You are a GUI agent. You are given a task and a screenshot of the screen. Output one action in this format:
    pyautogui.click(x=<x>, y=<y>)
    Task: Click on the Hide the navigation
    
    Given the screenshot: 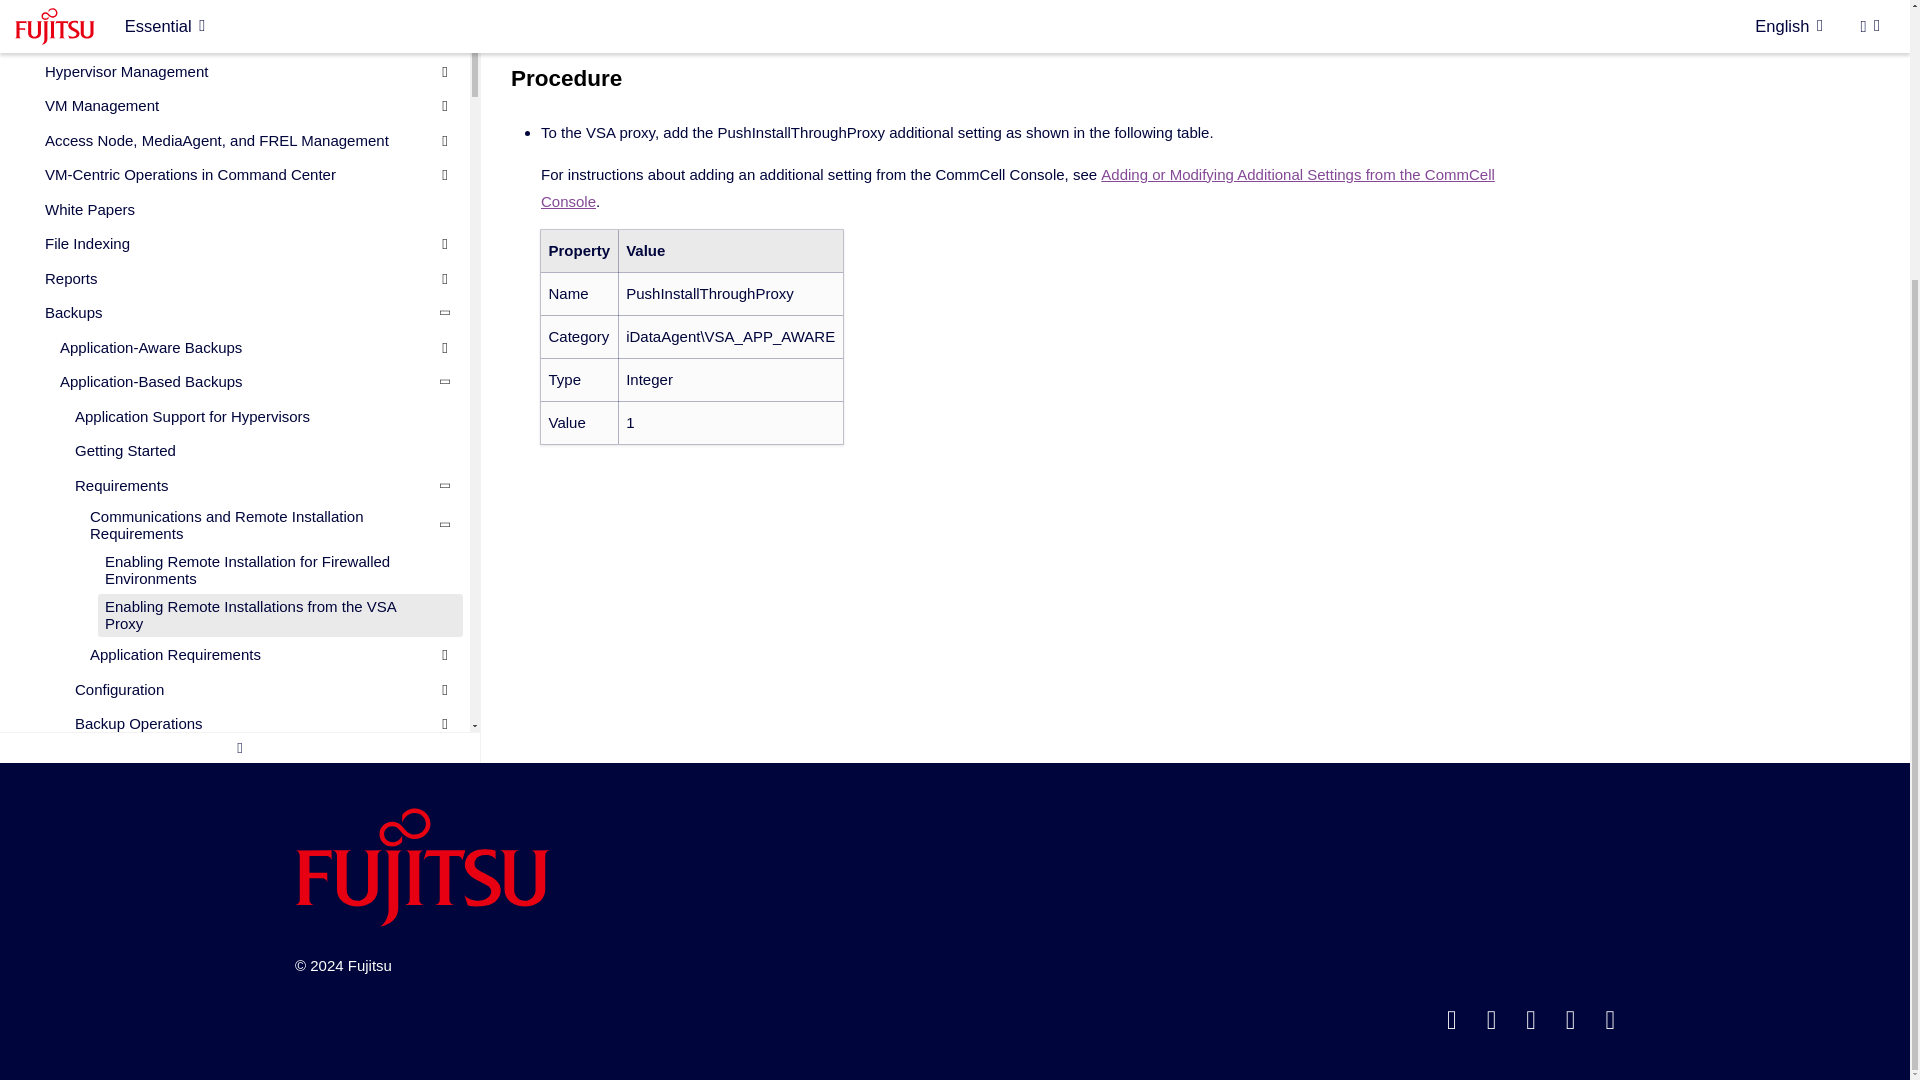 What is the action you would take?
    pyautogui.click(x=240, y=694)
    